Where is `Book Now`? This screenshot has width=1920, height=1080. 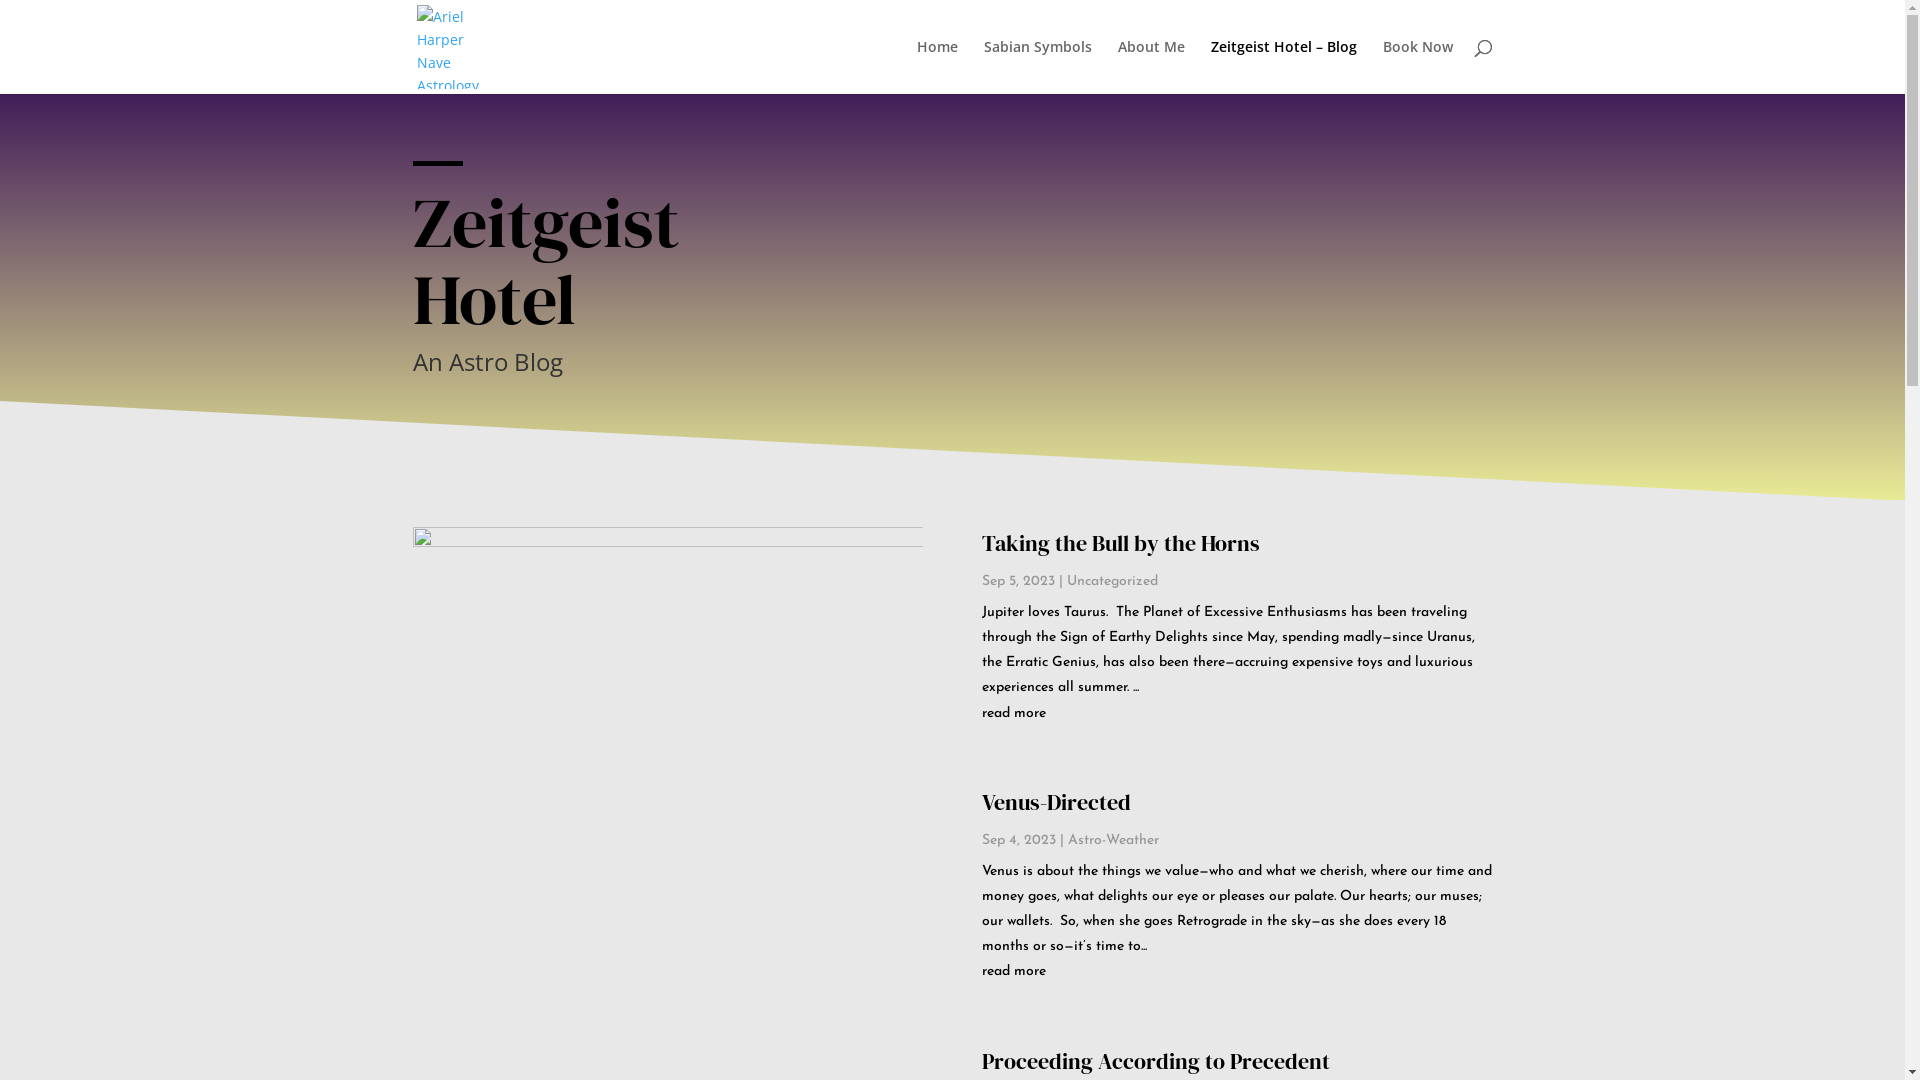
Book Now is located at coordinates (1417, 67).